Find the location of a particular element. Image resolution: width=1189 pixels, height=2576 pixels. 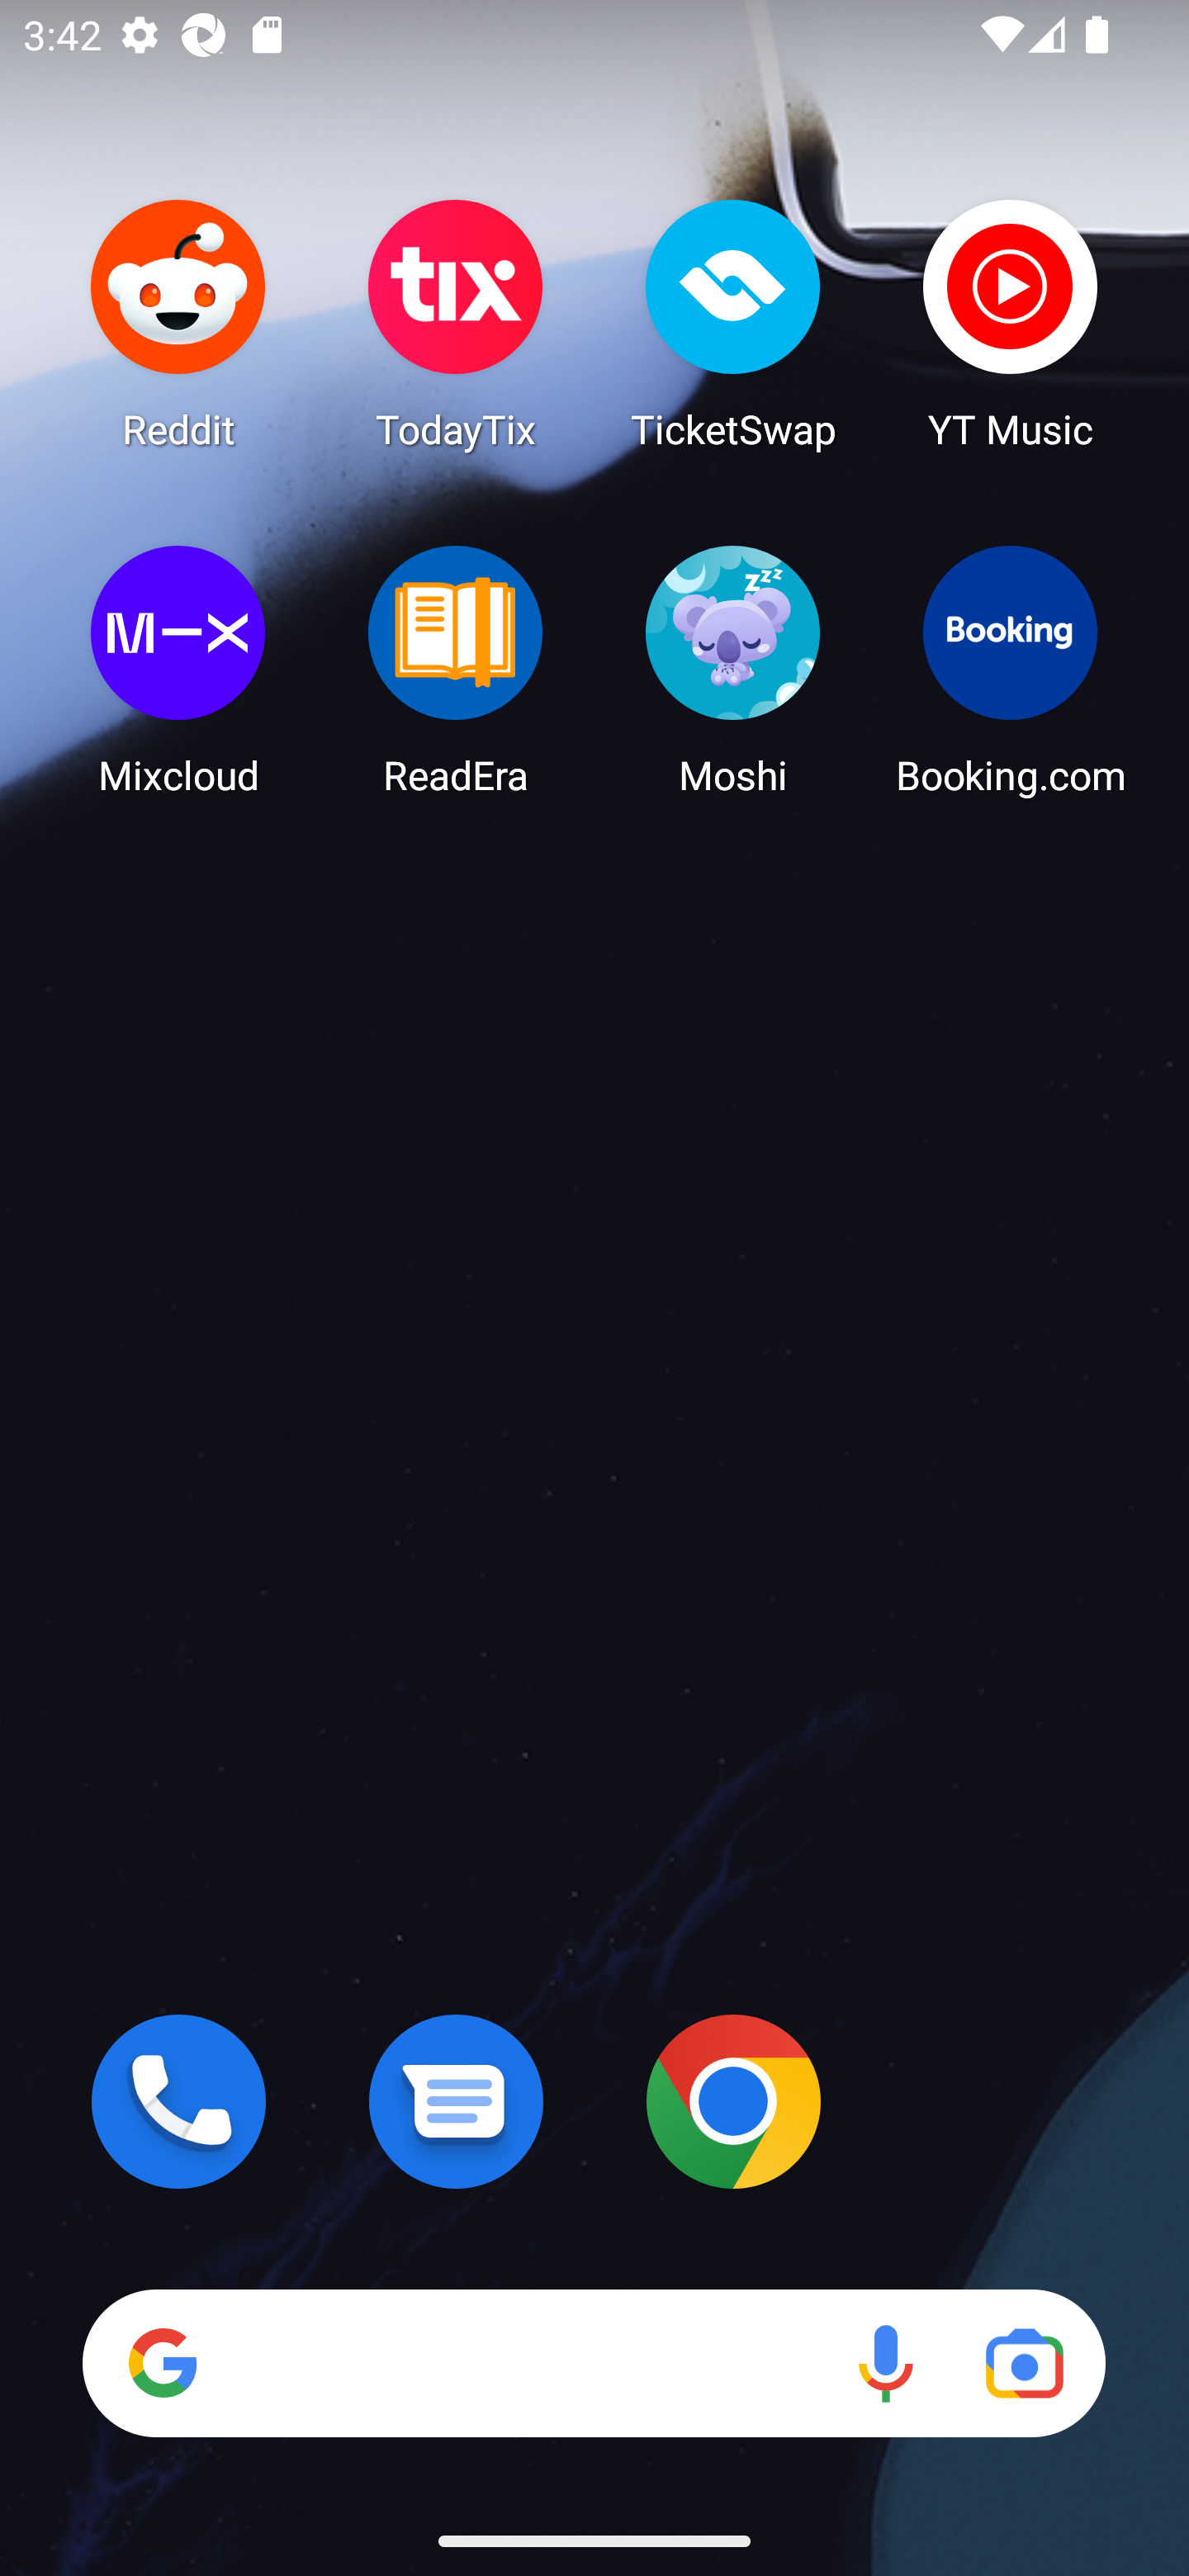

TicketSwap is located at coordinates (733, 324).